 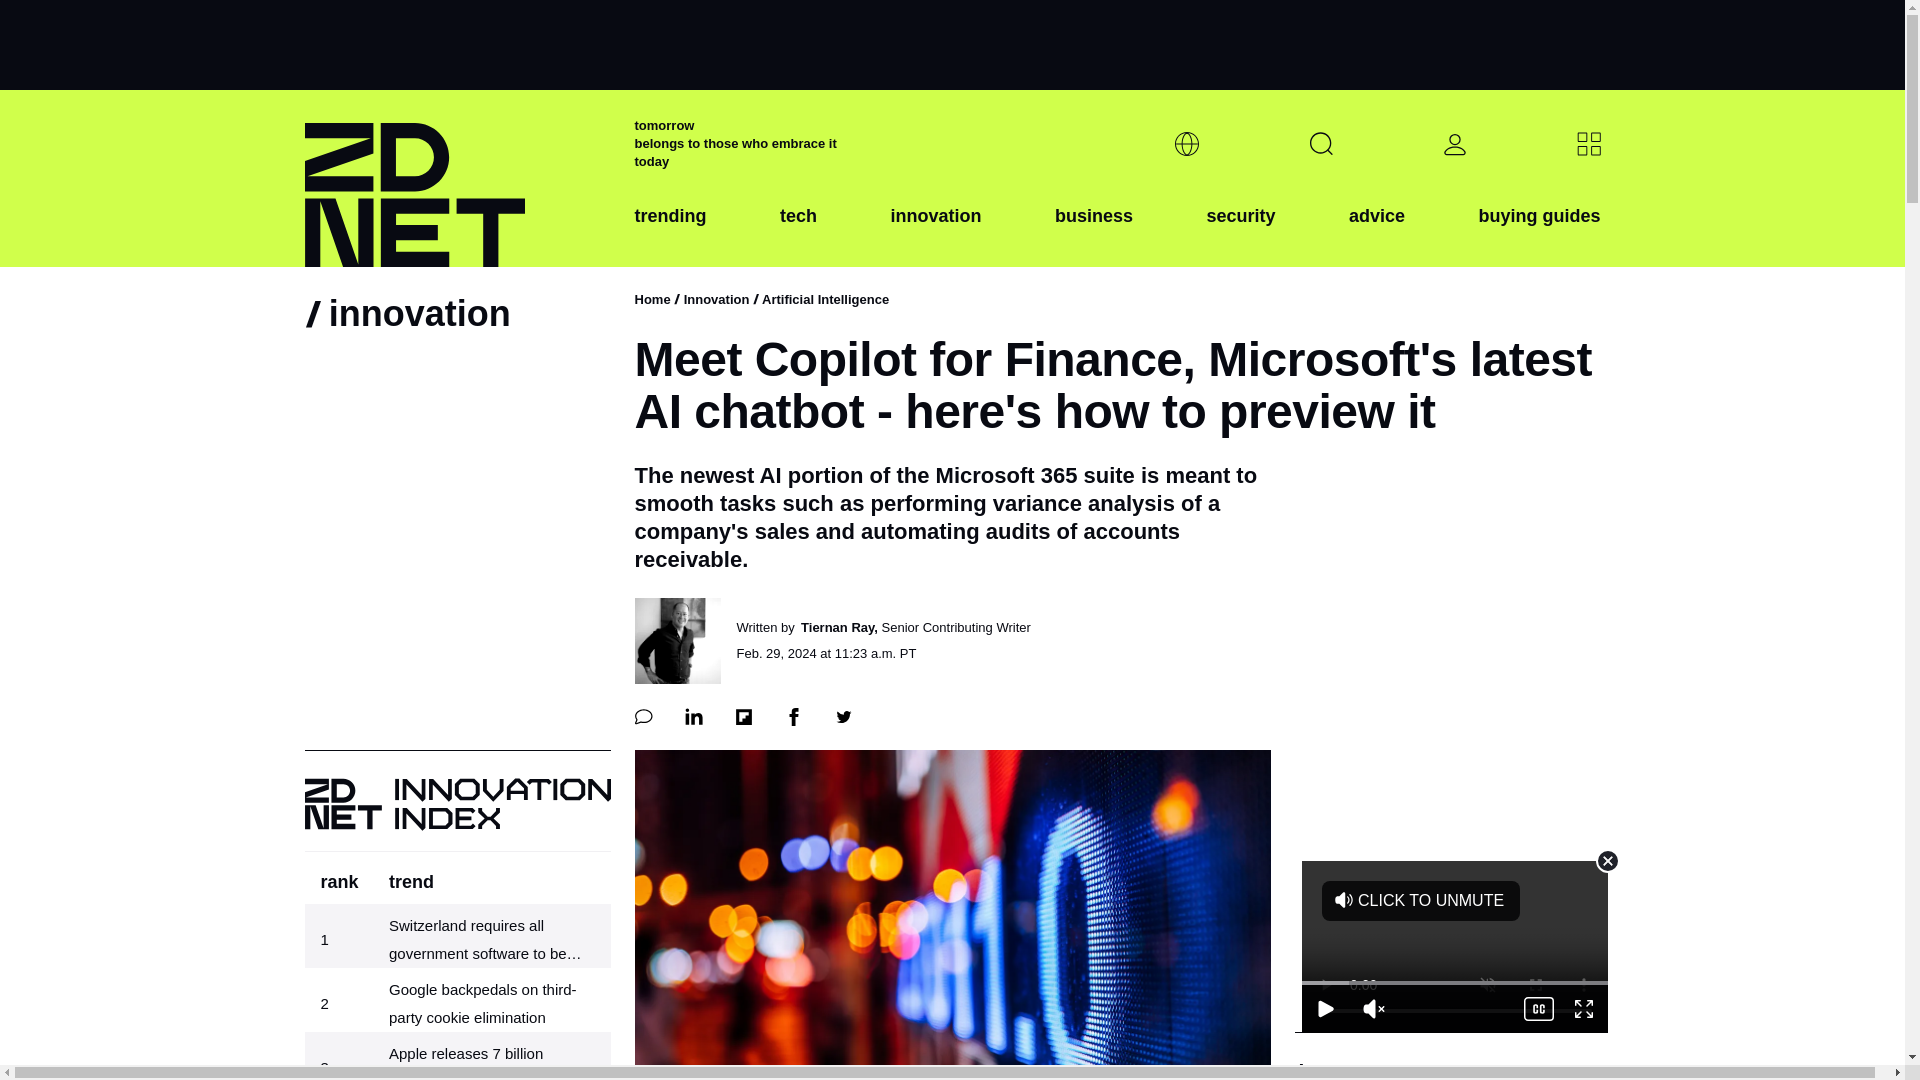 I want to click on trending, so click(x=670, y=231).